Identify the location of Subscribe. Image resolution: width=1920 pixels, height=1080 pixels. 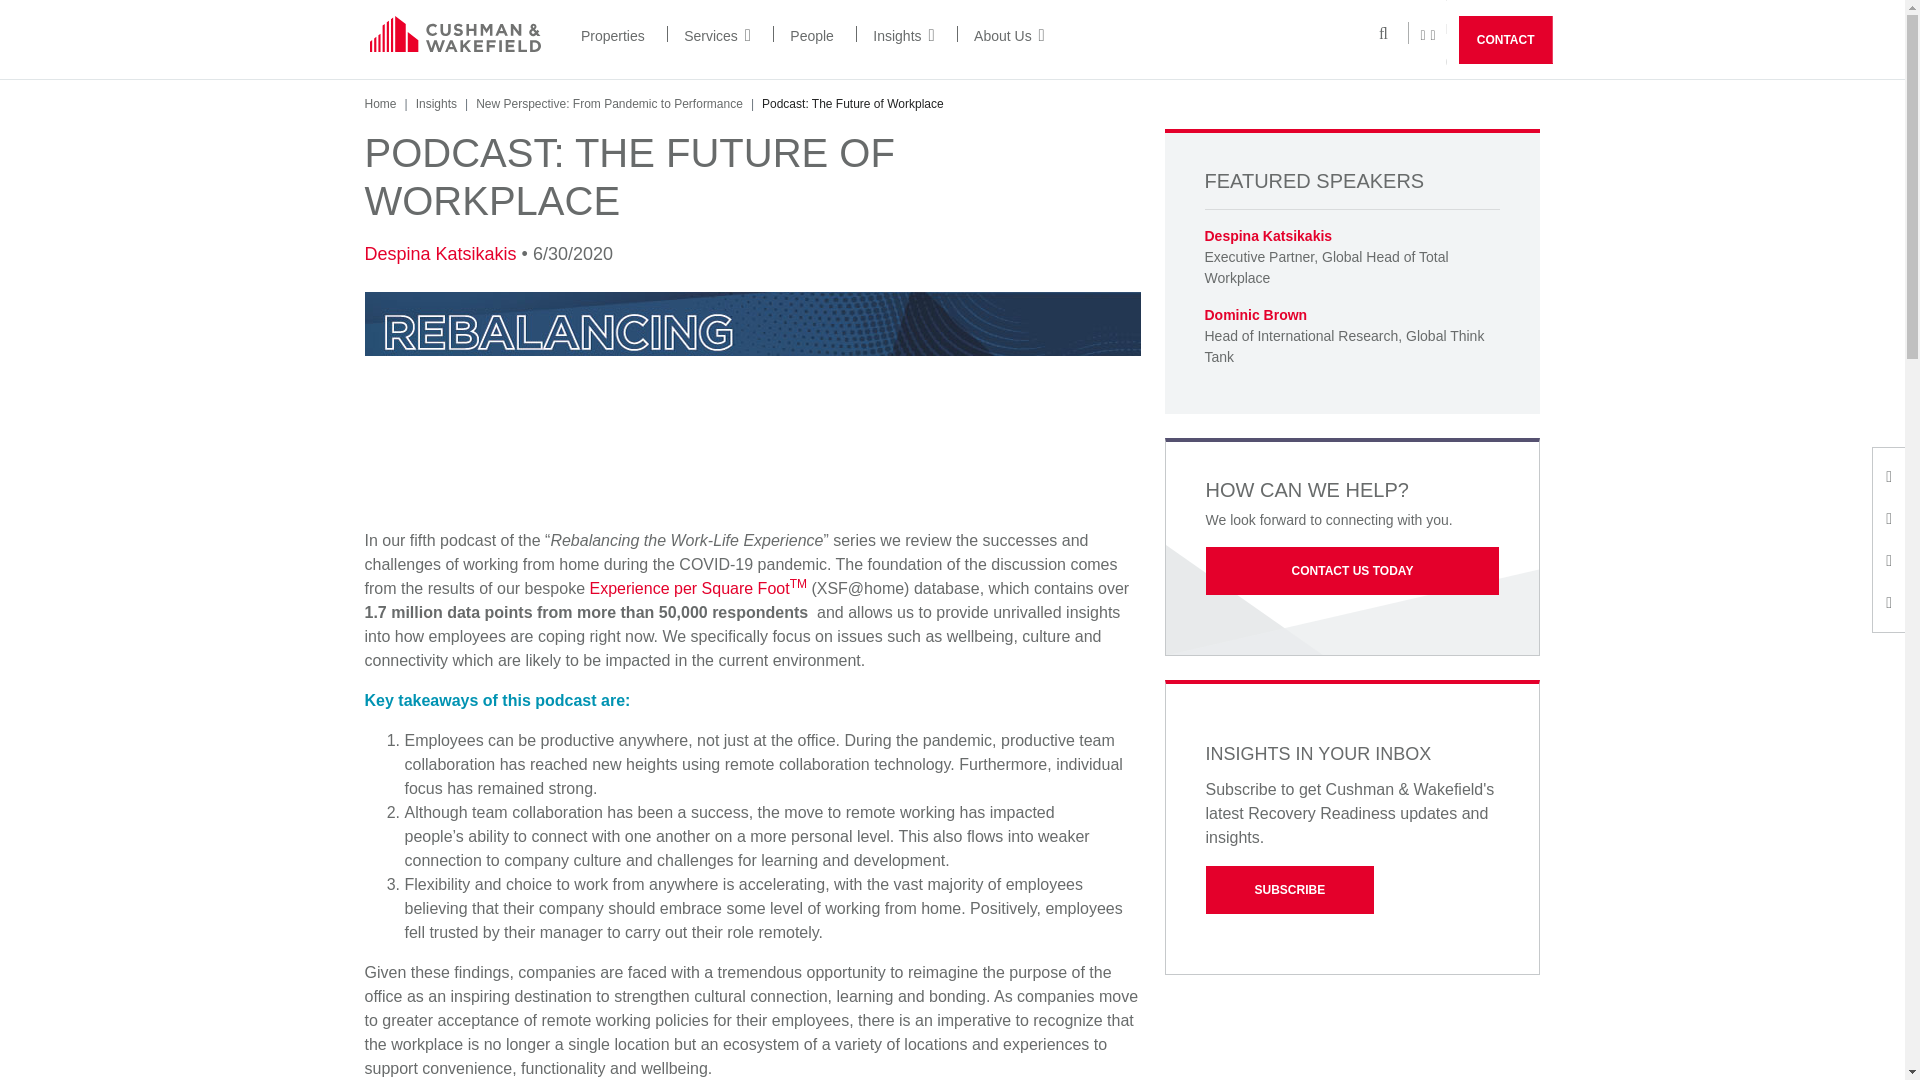
(1290, 890).